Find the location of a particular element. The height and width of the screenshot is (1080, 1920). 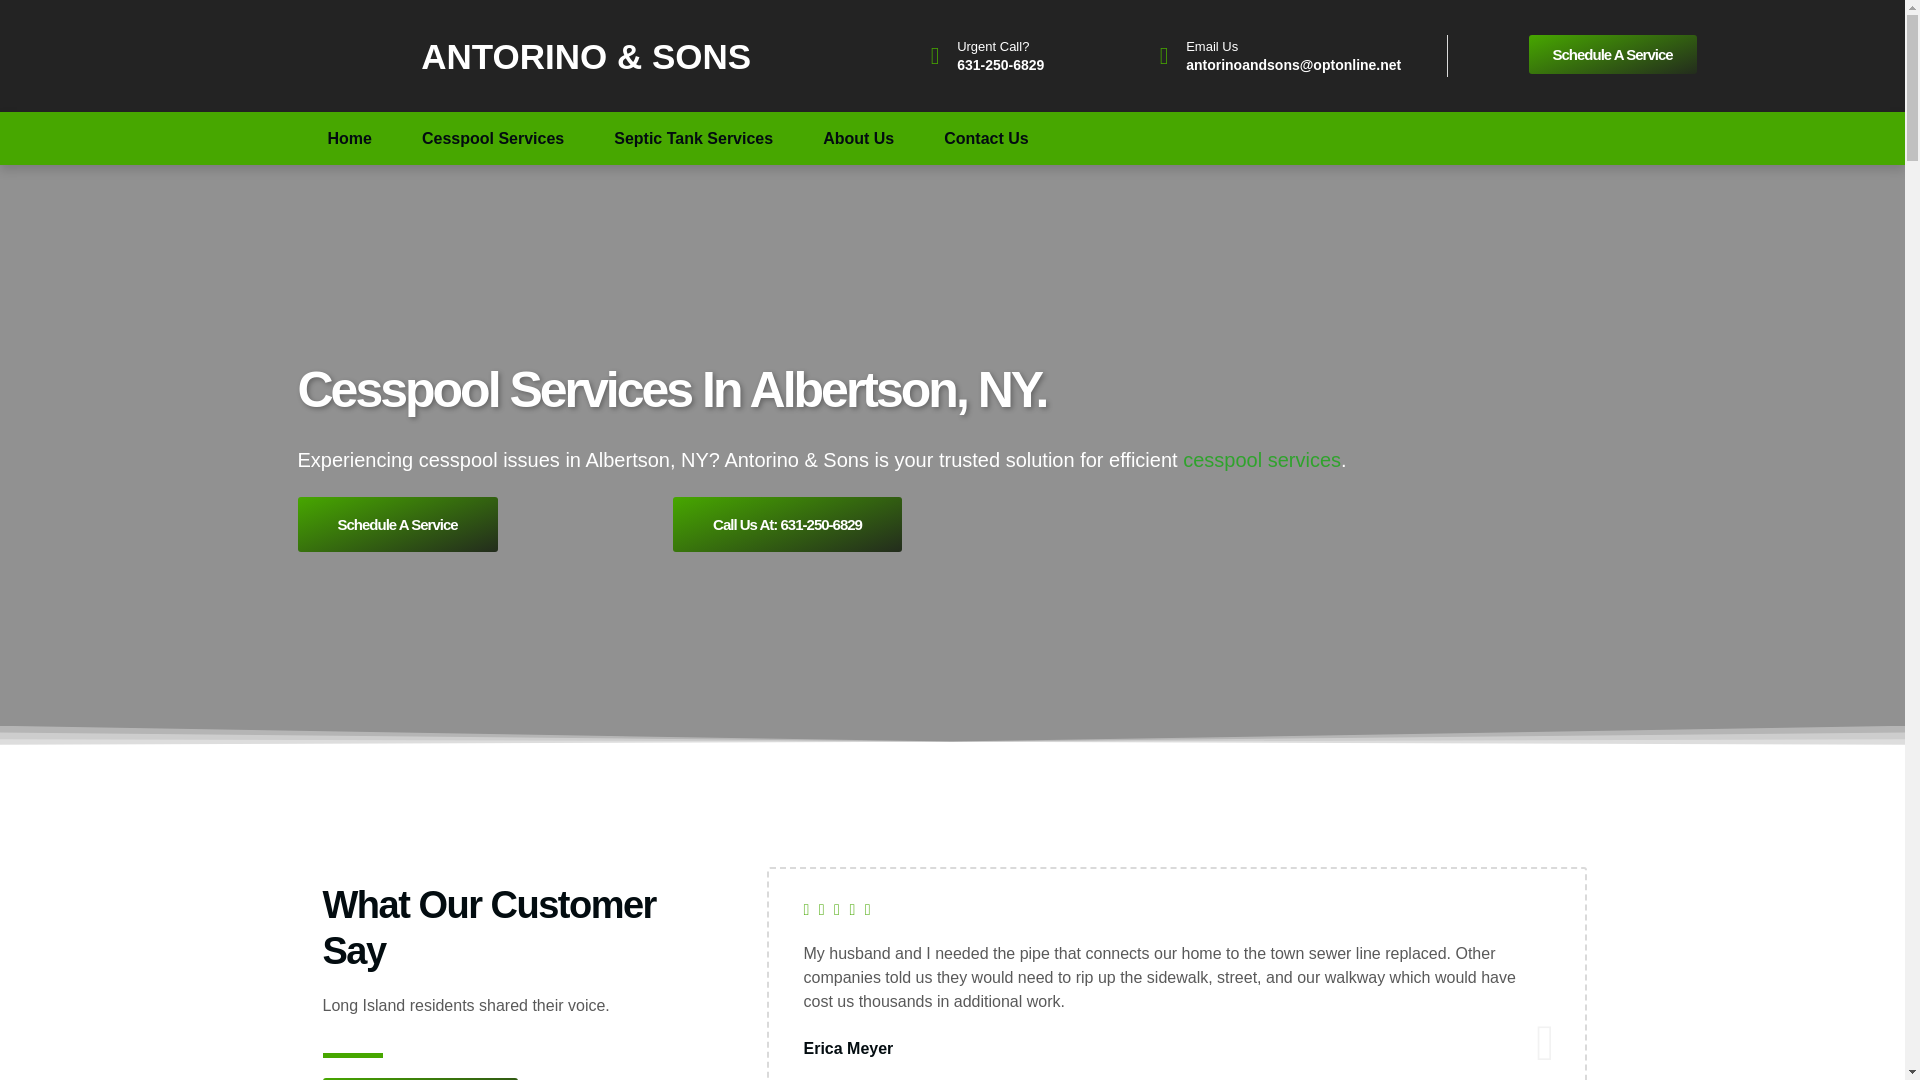

cesspool services is located at coordinates (1261, 460).